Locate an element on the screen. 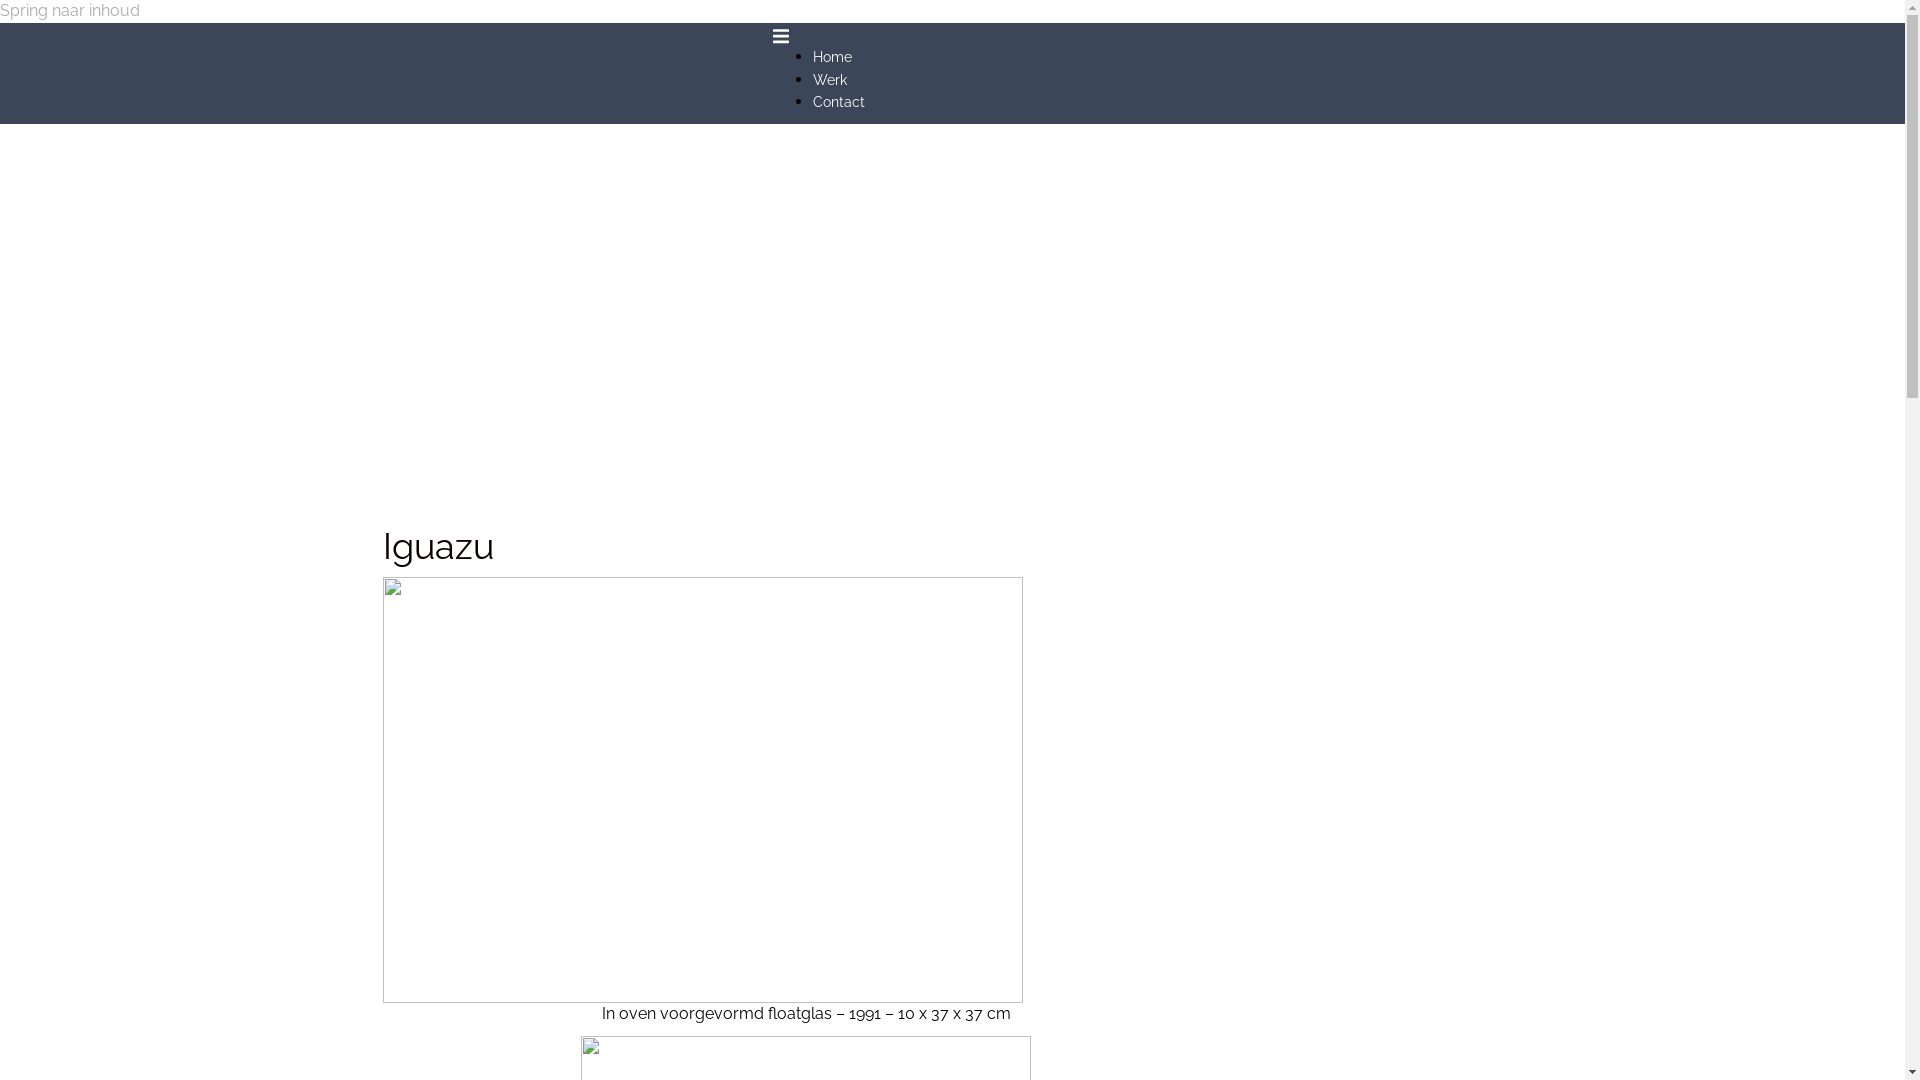 This screenshot has height=1080, width=1920. Contact is located at coordinates (838, 102).